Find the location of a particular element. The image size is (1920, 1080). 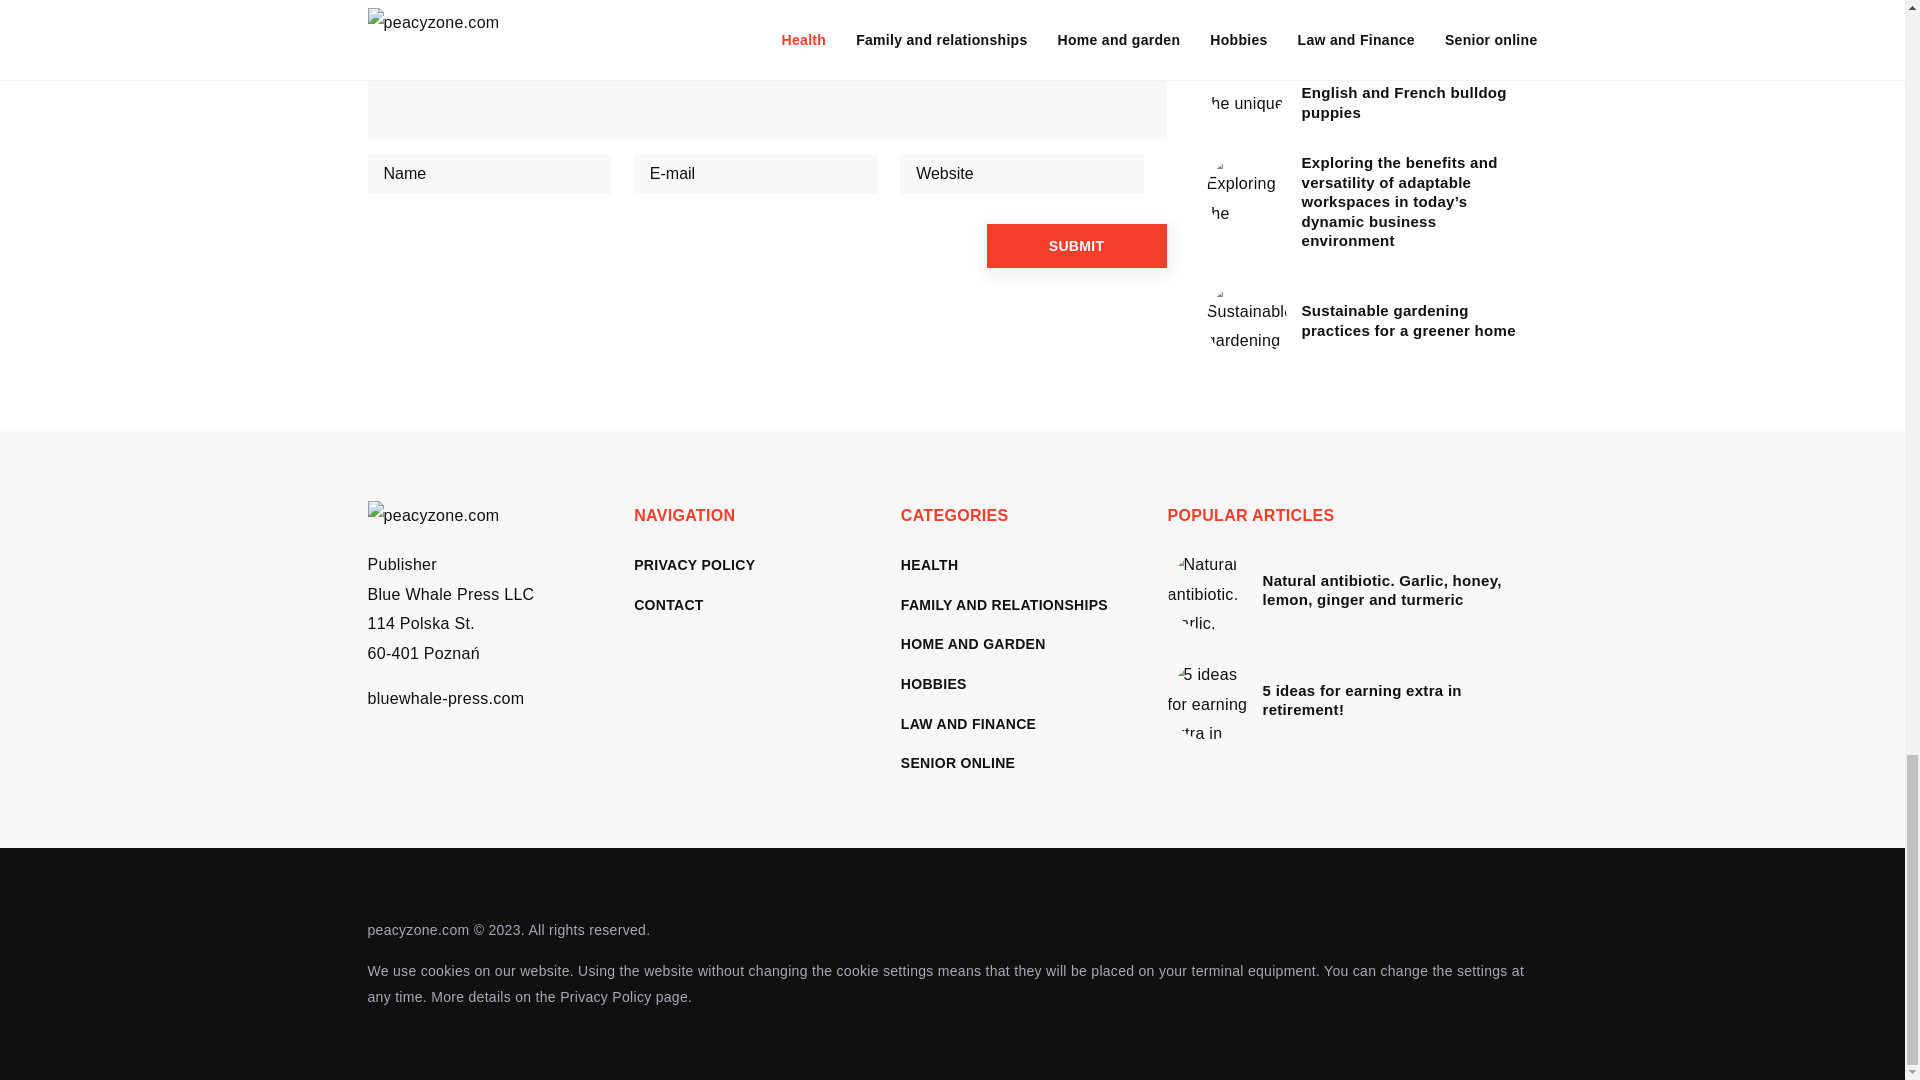

Submit is located at coordinates (1076, 245).